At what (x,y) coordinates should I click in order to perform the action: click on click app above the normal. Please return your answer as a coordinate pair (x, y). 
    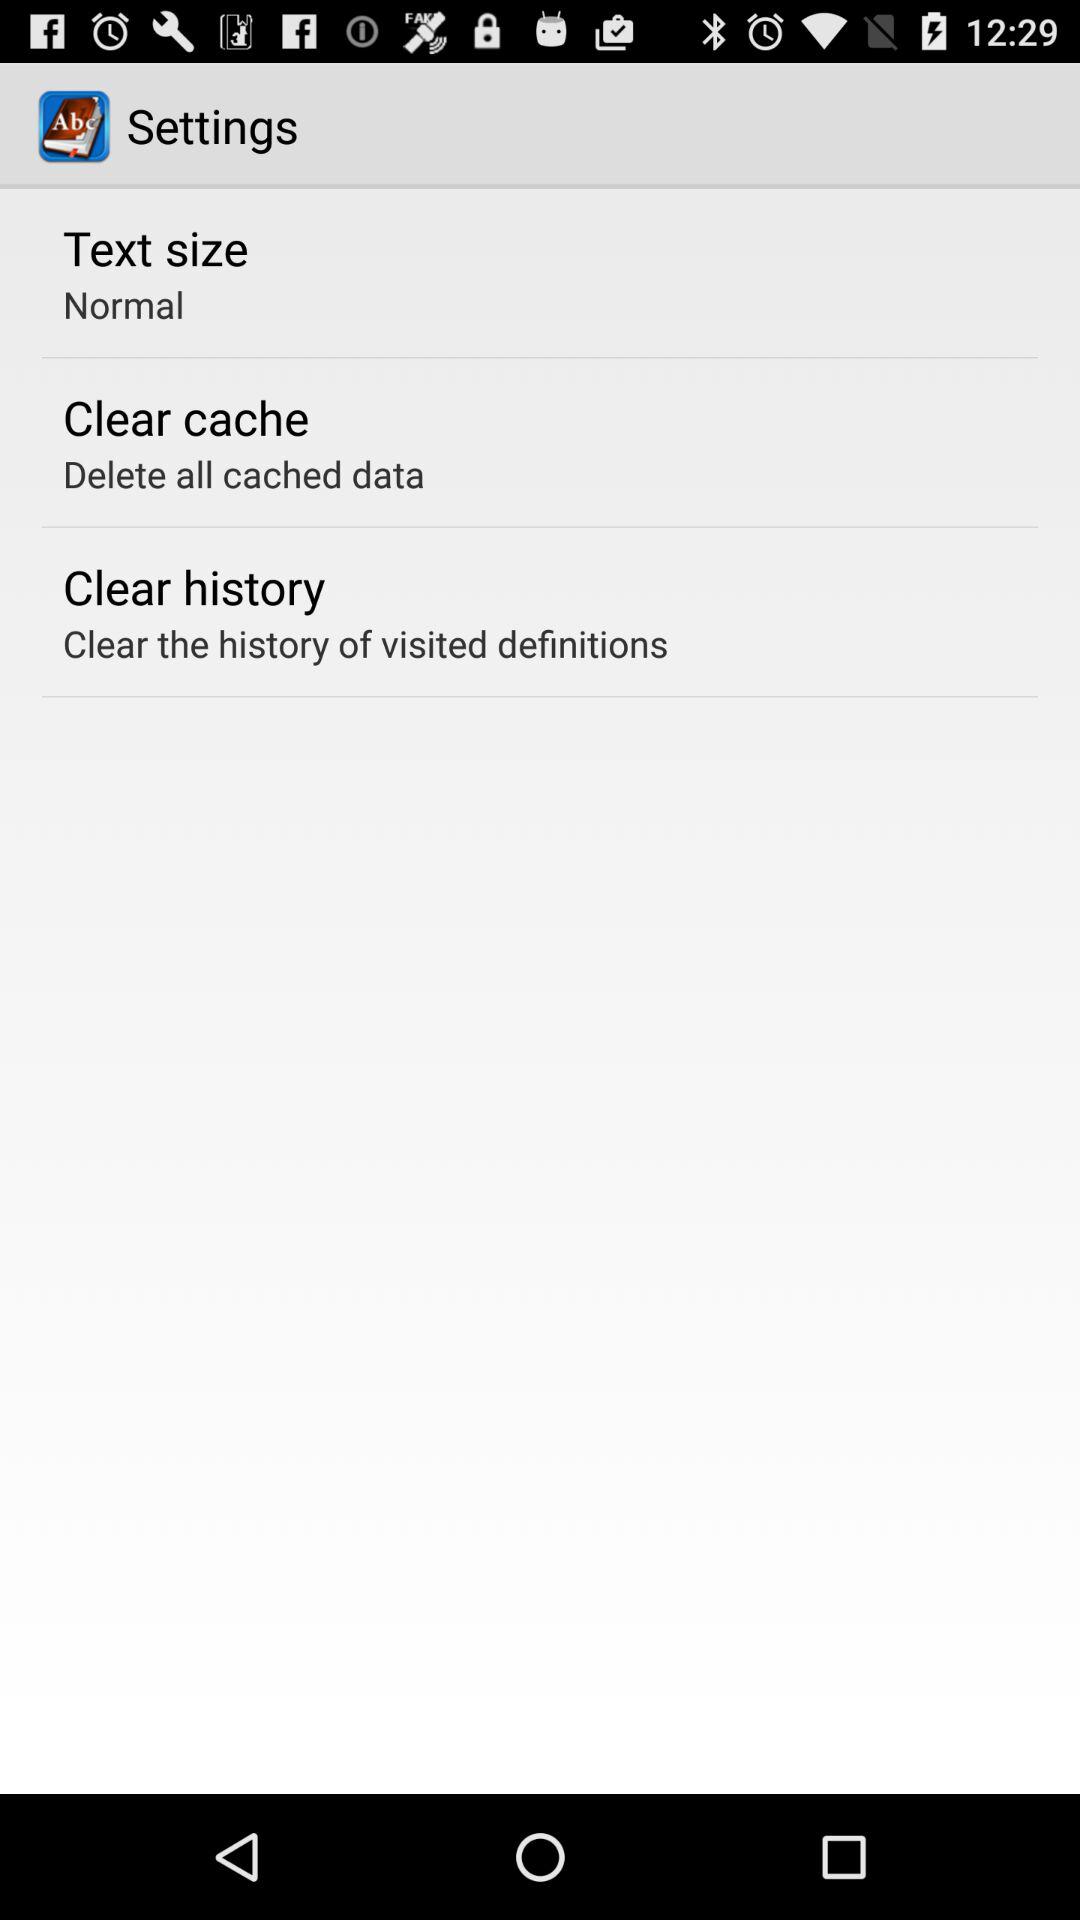
    Looking at the image, I should click on (156, 247).